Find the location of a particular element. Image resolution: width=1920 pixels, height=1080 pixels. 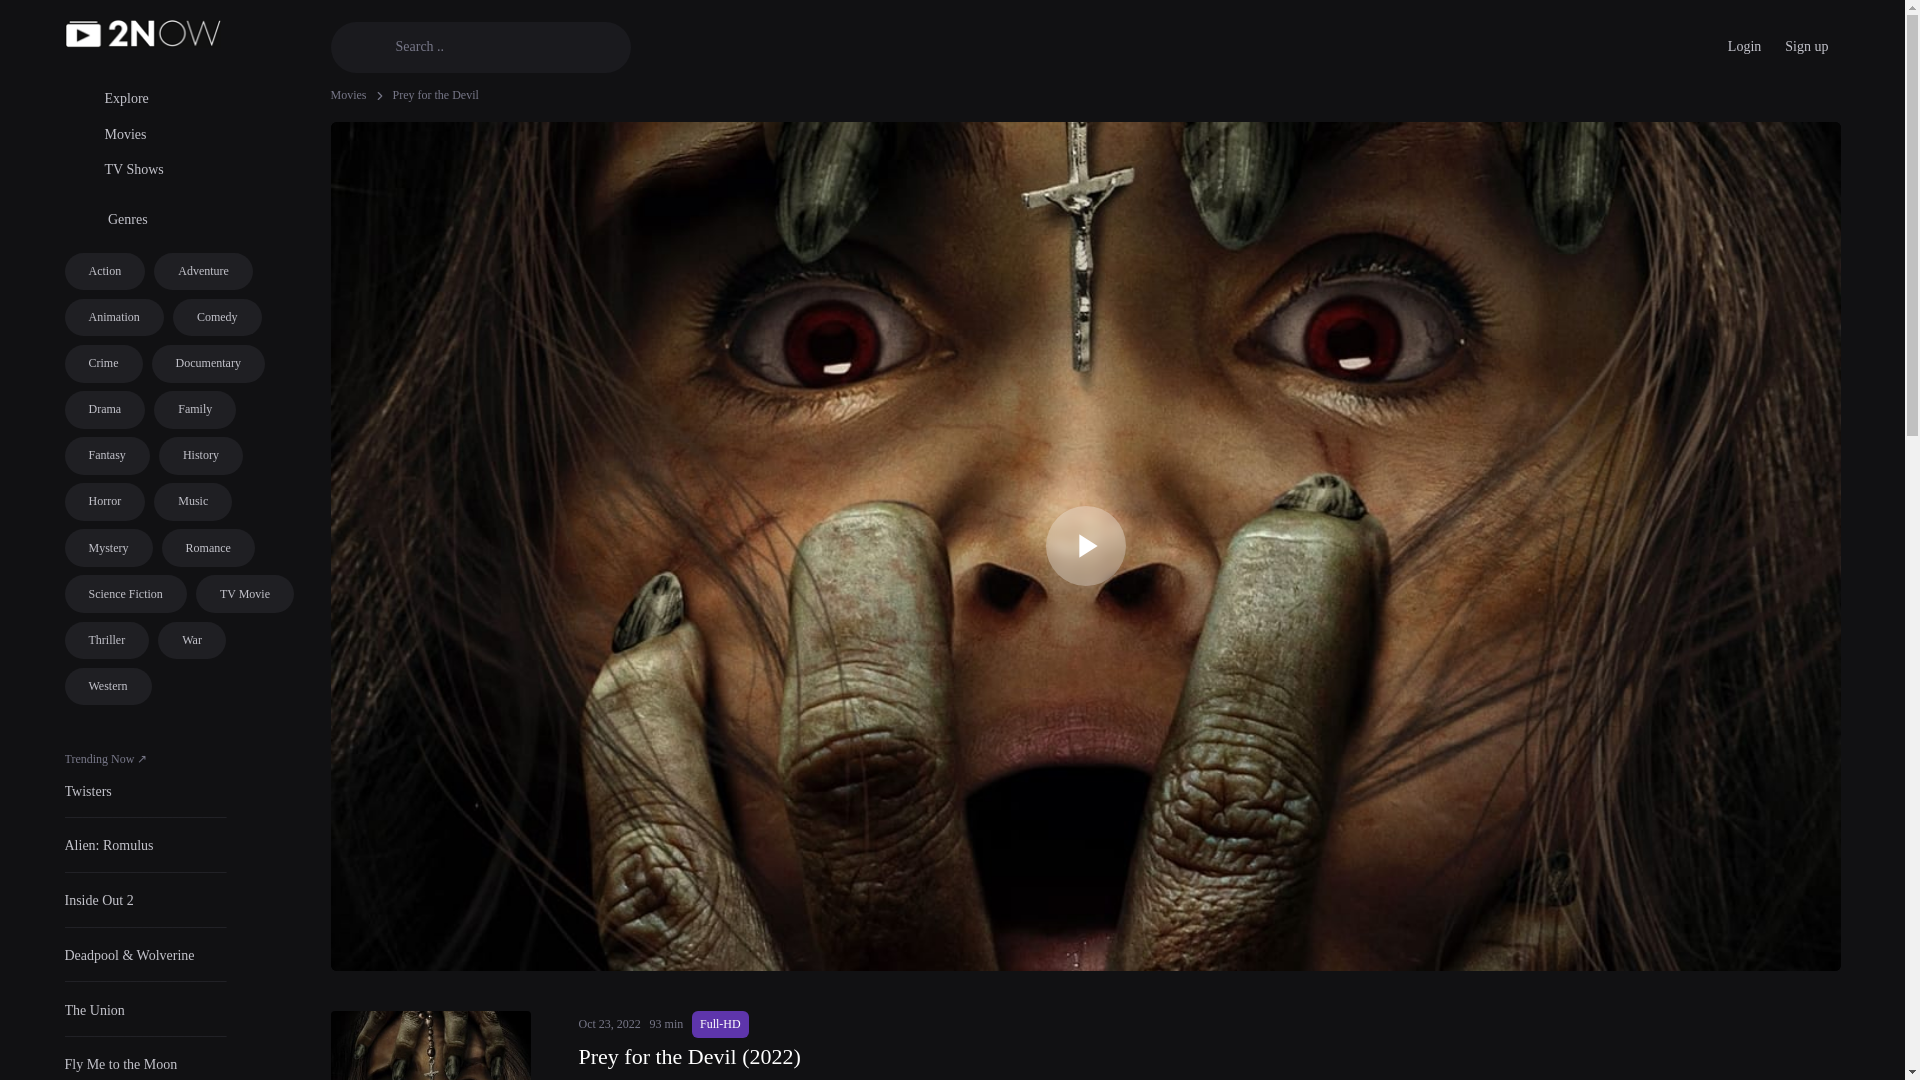

Animation is located at coordinates (113, 318).